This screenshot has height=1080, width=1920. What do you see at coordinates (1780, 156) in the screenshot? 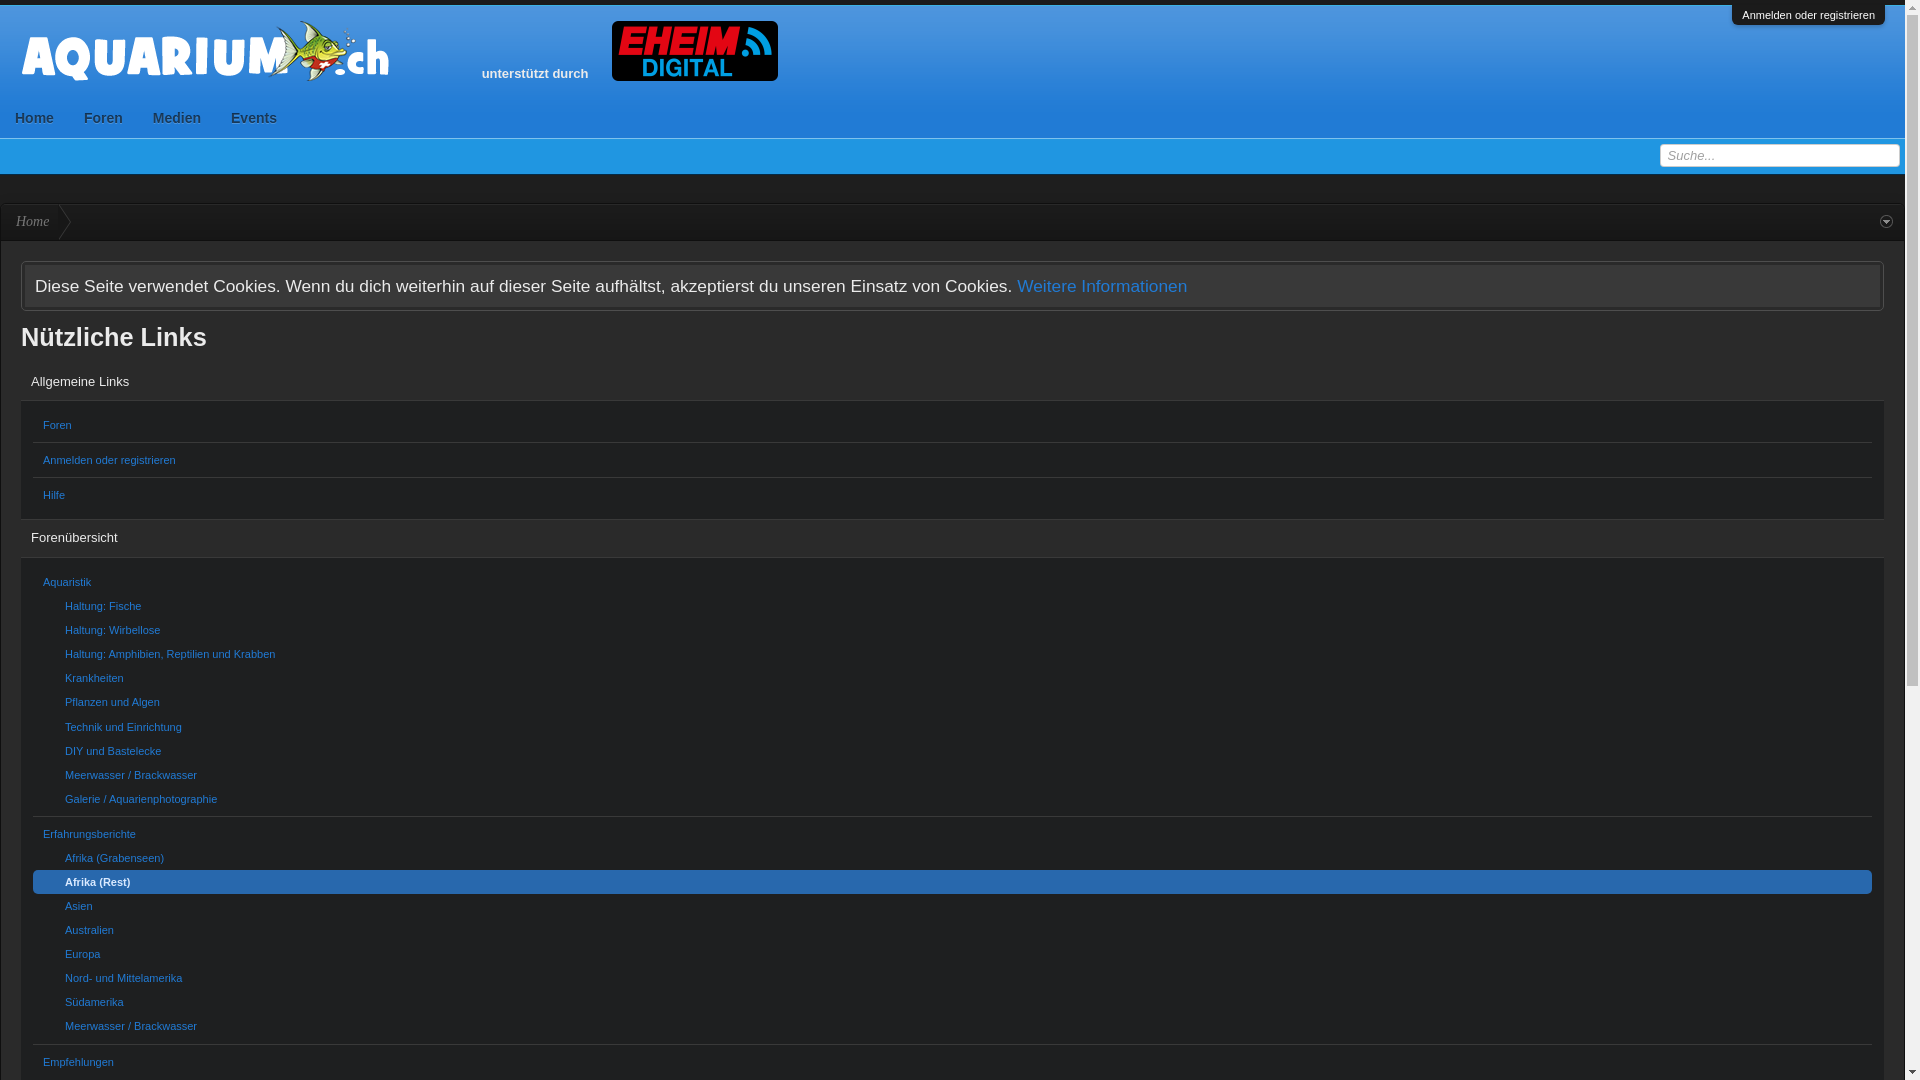
I see `Gib deine Suche ein und verwende die Eingabetaste` at bounding box center [1780, 156].